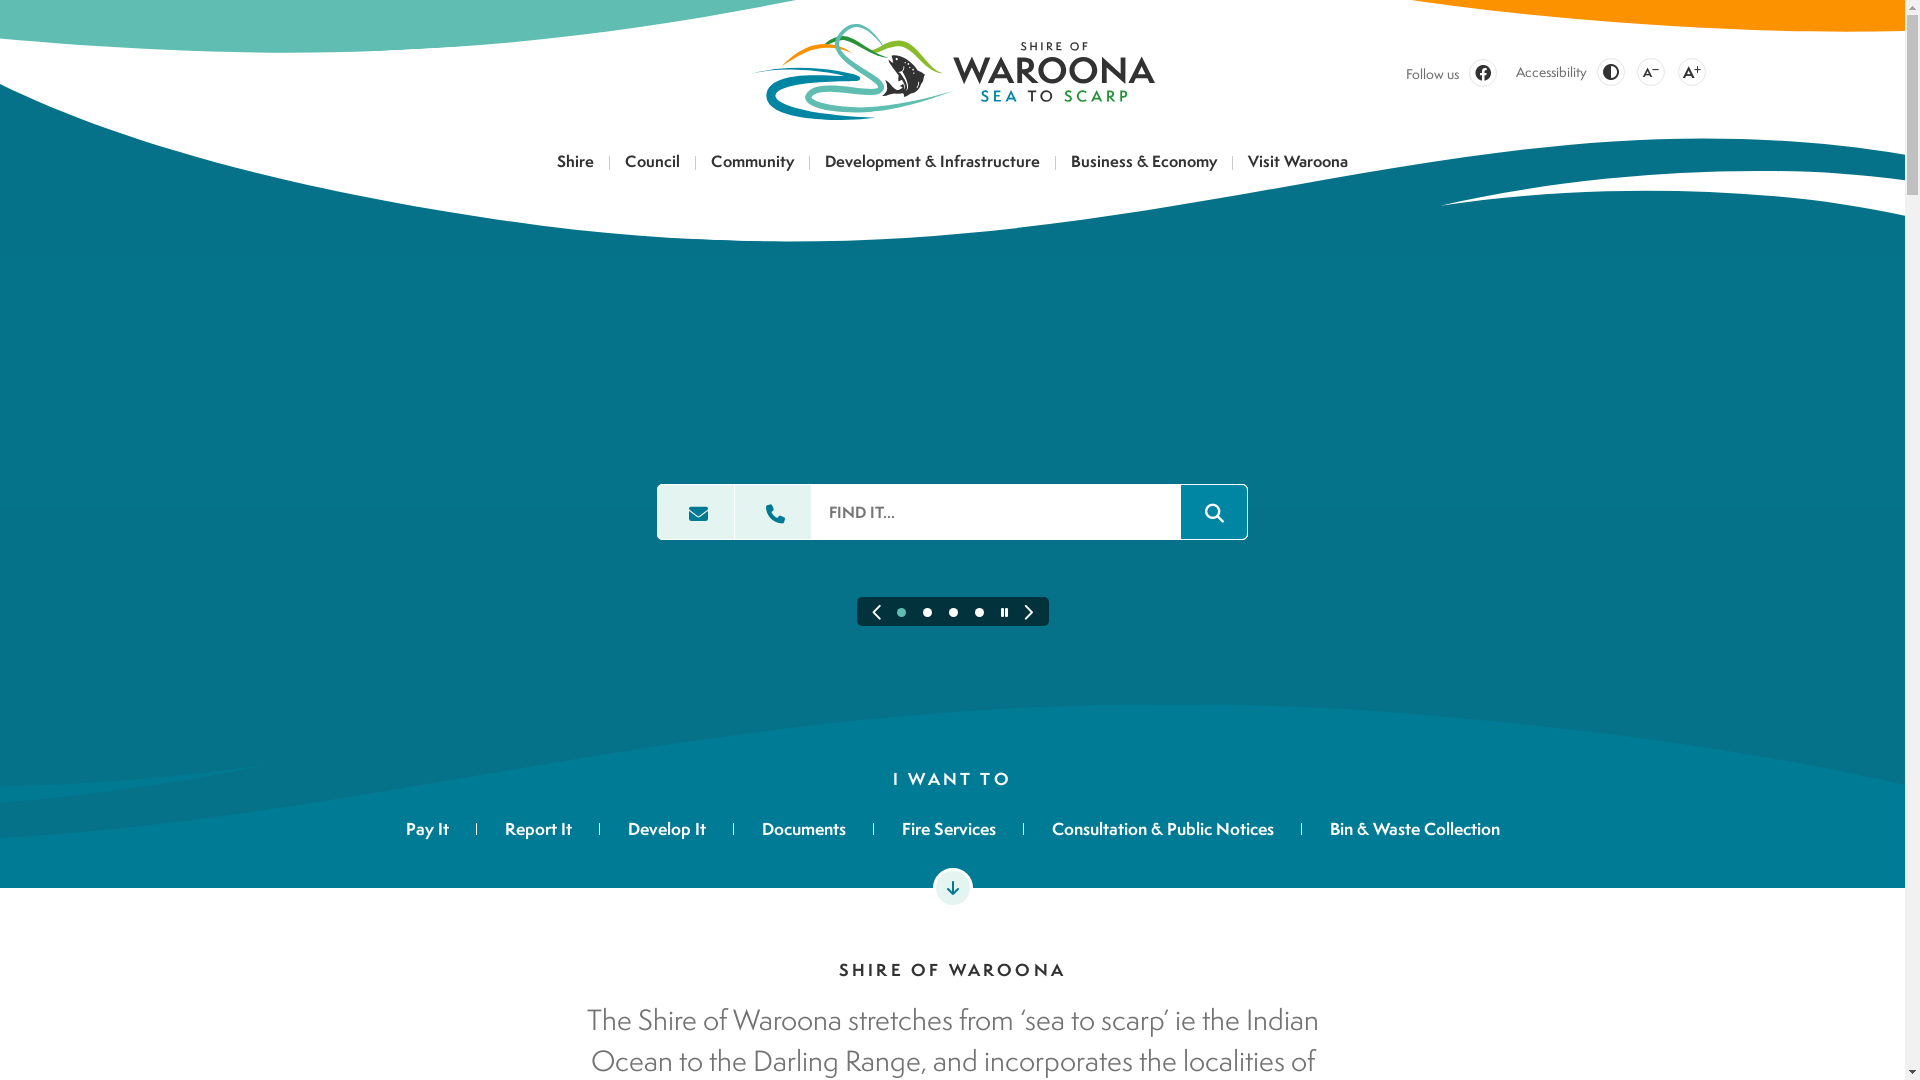 The image size is (1920, 1080). I want to click on Follow us, so click(1452, 72).